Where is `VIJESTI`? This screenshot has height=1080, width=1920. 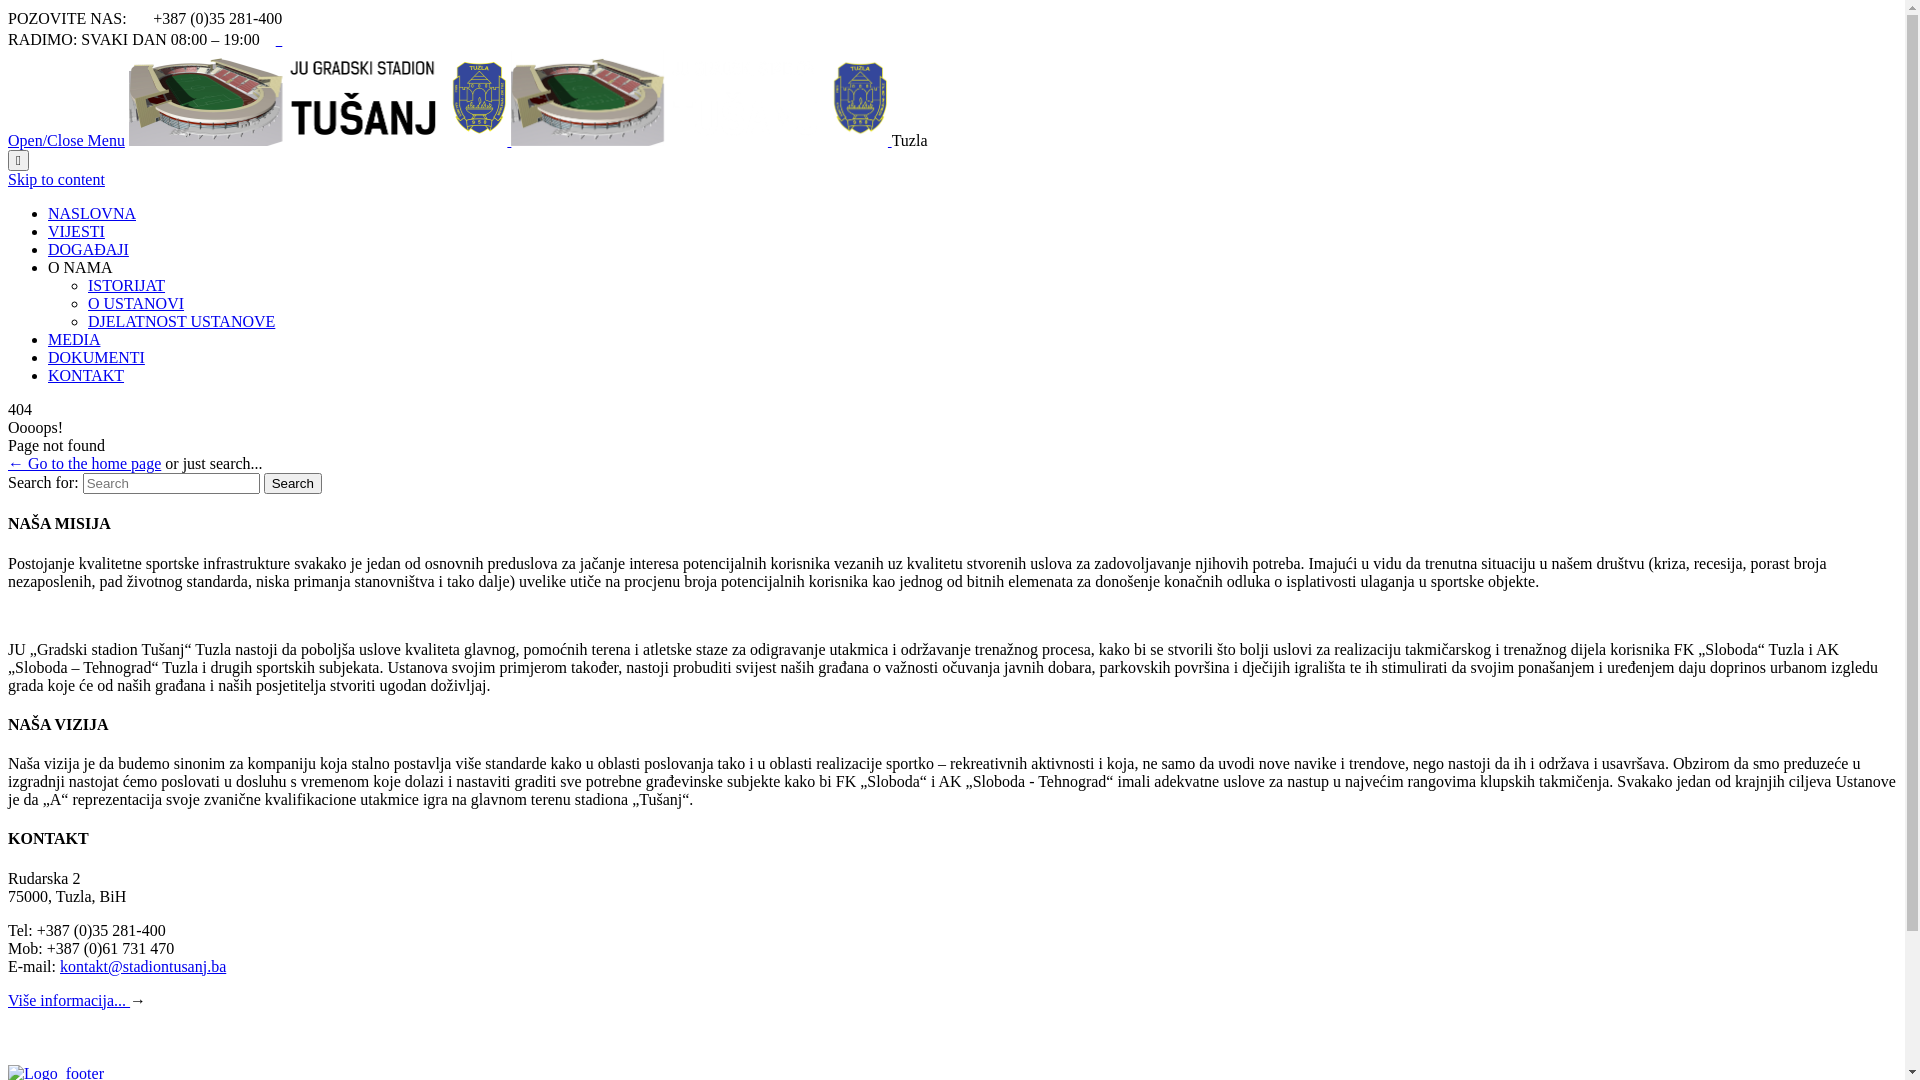
VIJESTI is located at coordinates (76, 232).